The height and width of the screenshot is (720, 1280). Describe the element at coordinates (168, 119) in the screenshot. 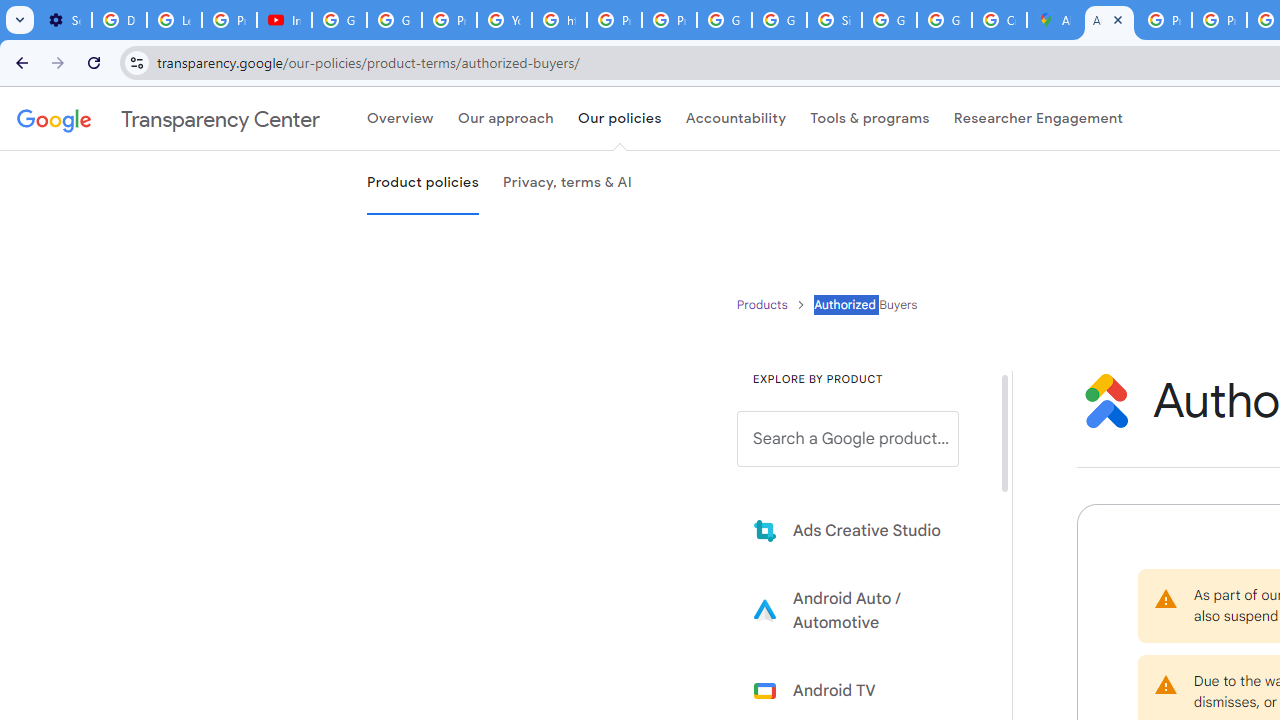

I see `Transparency Center` at that location.